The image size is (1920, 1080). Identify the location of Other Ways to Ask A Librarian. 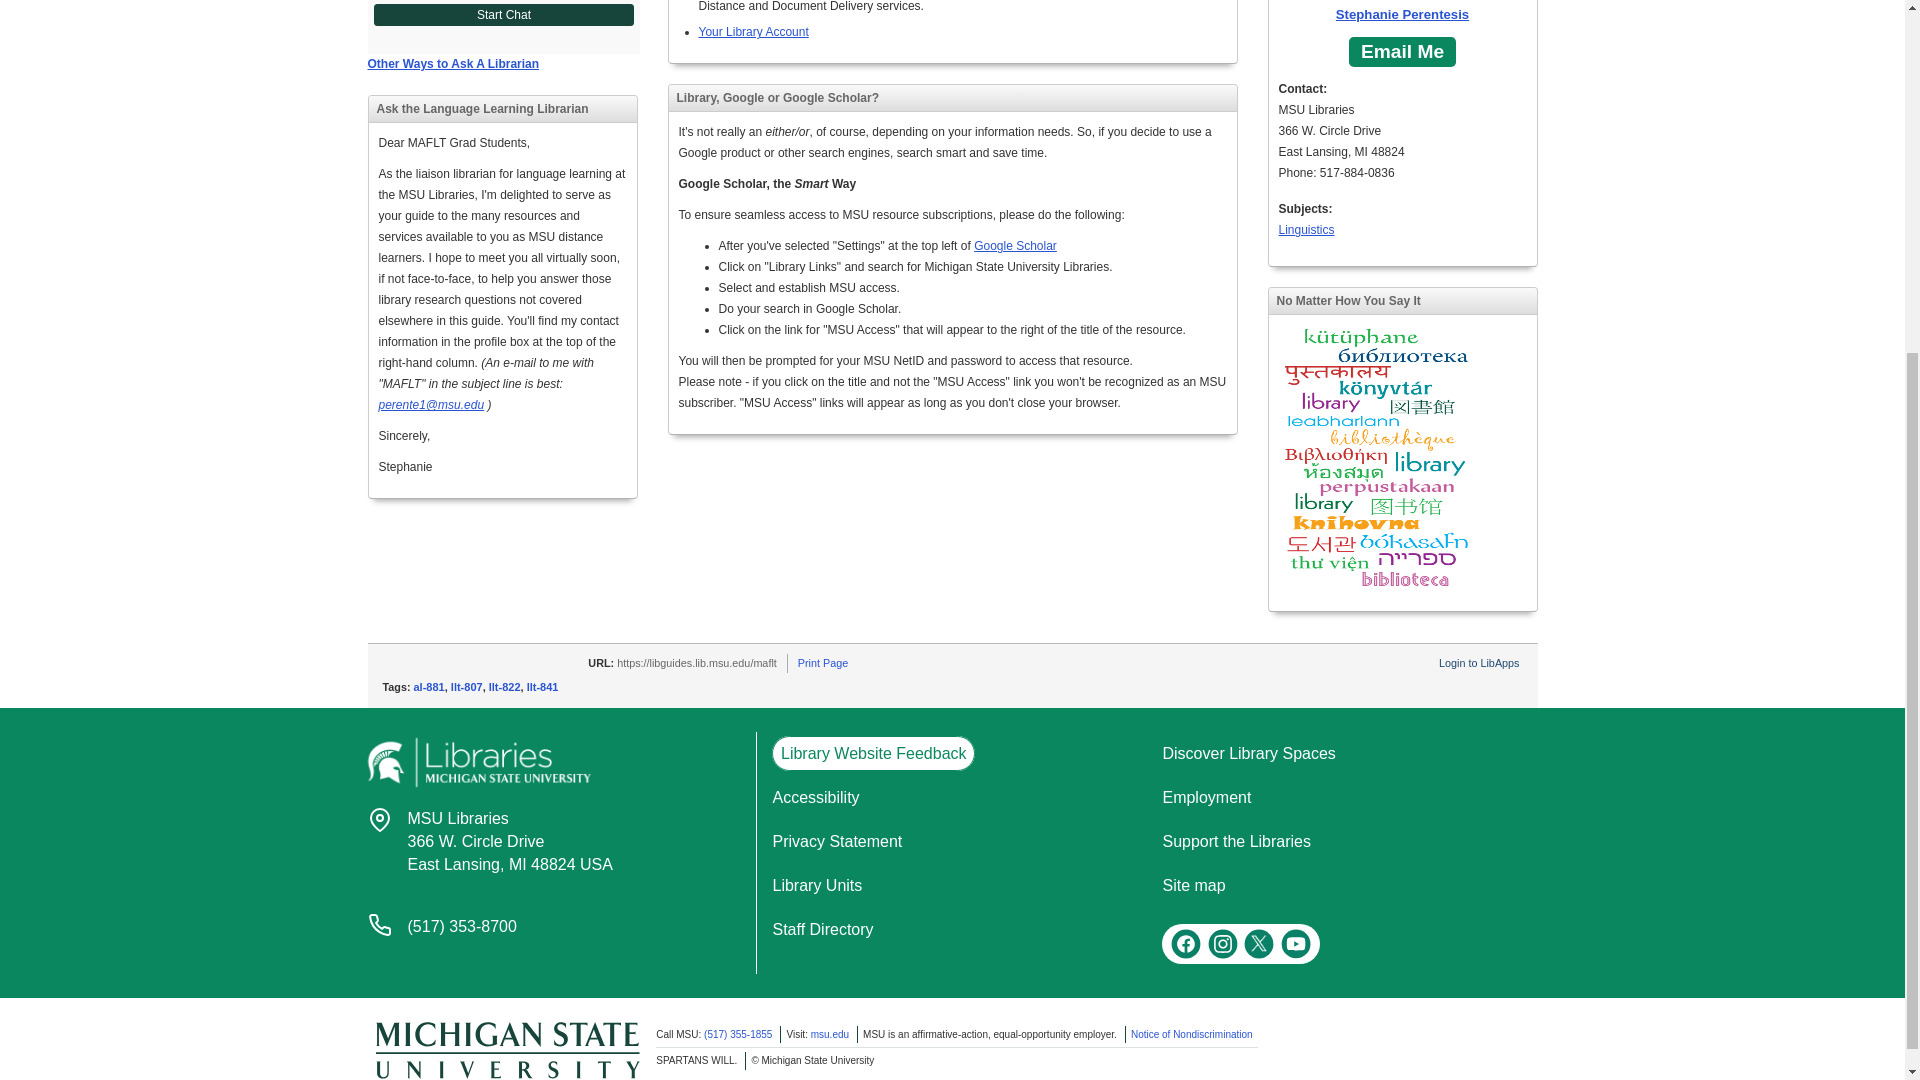
(873, 753).